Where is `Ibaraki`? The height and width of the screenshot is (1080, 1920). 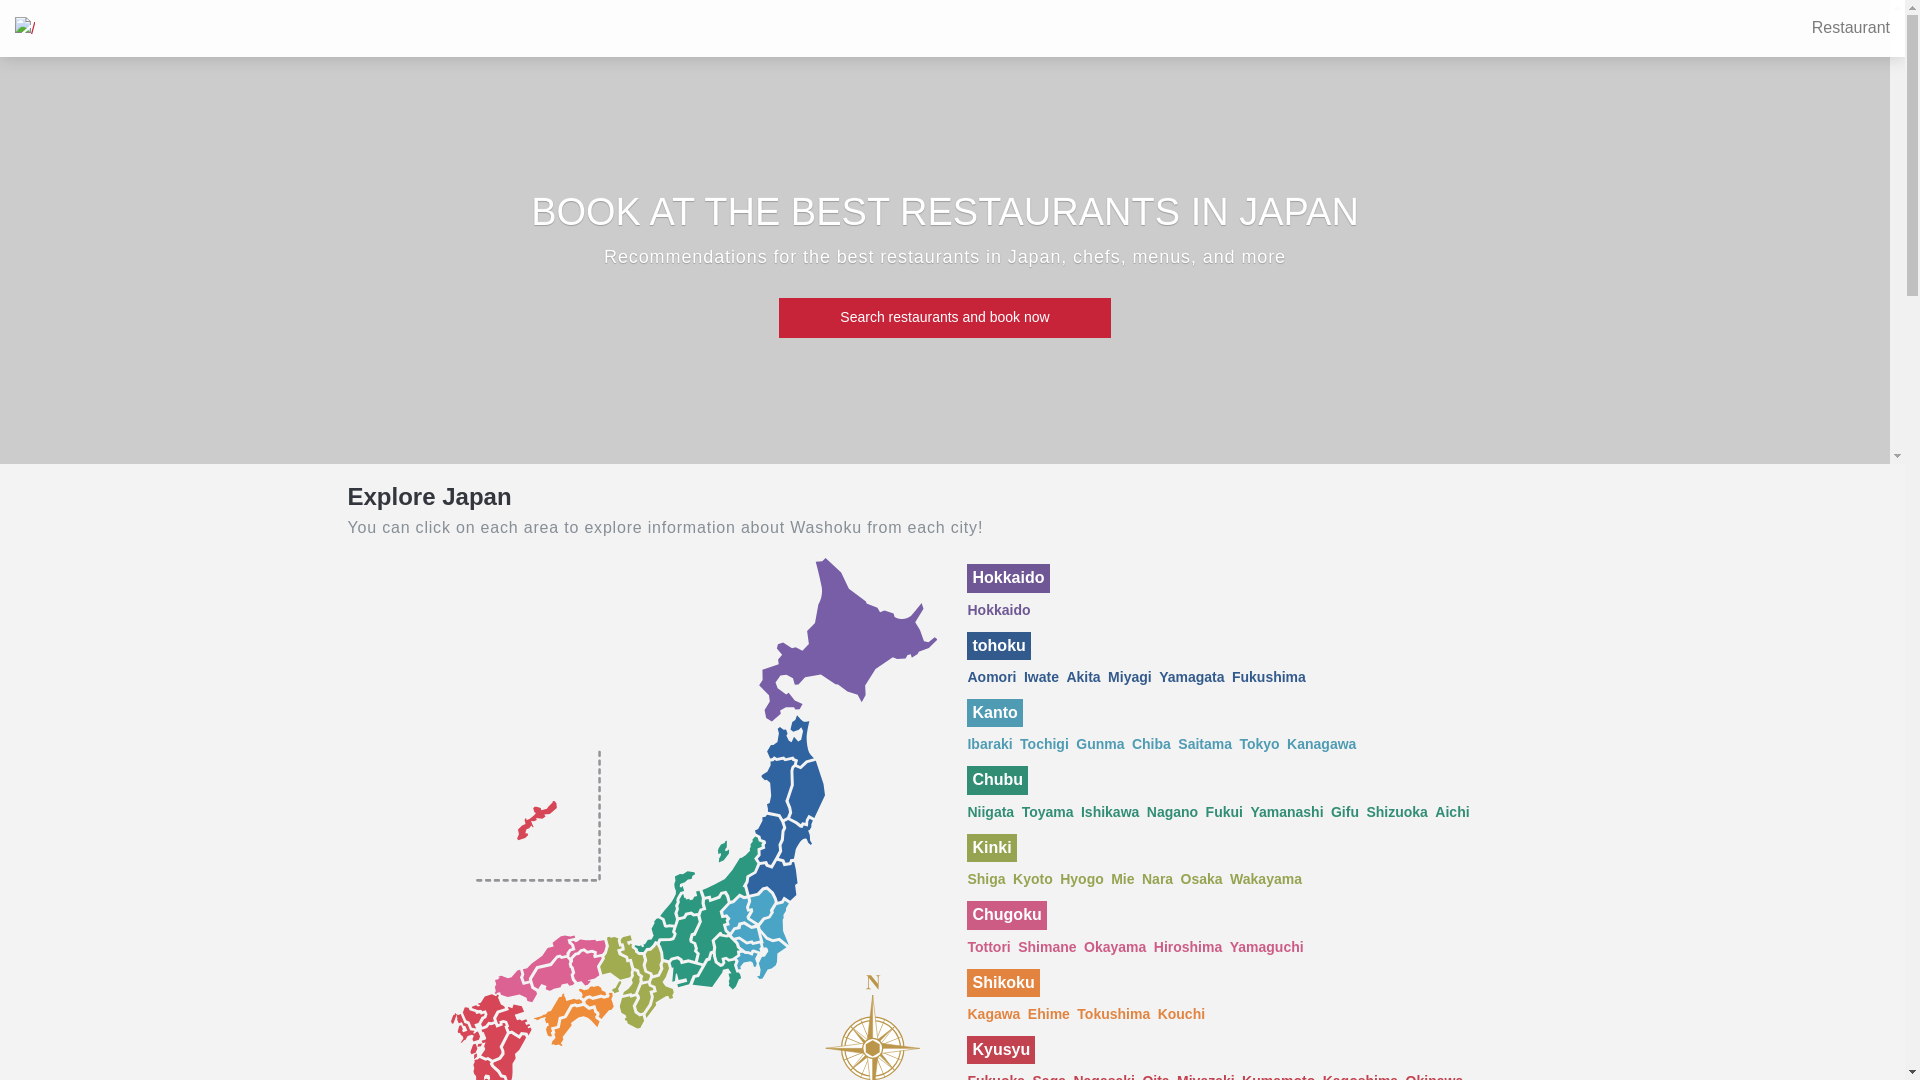
Ibaraki is located at coordinates (990, 744).